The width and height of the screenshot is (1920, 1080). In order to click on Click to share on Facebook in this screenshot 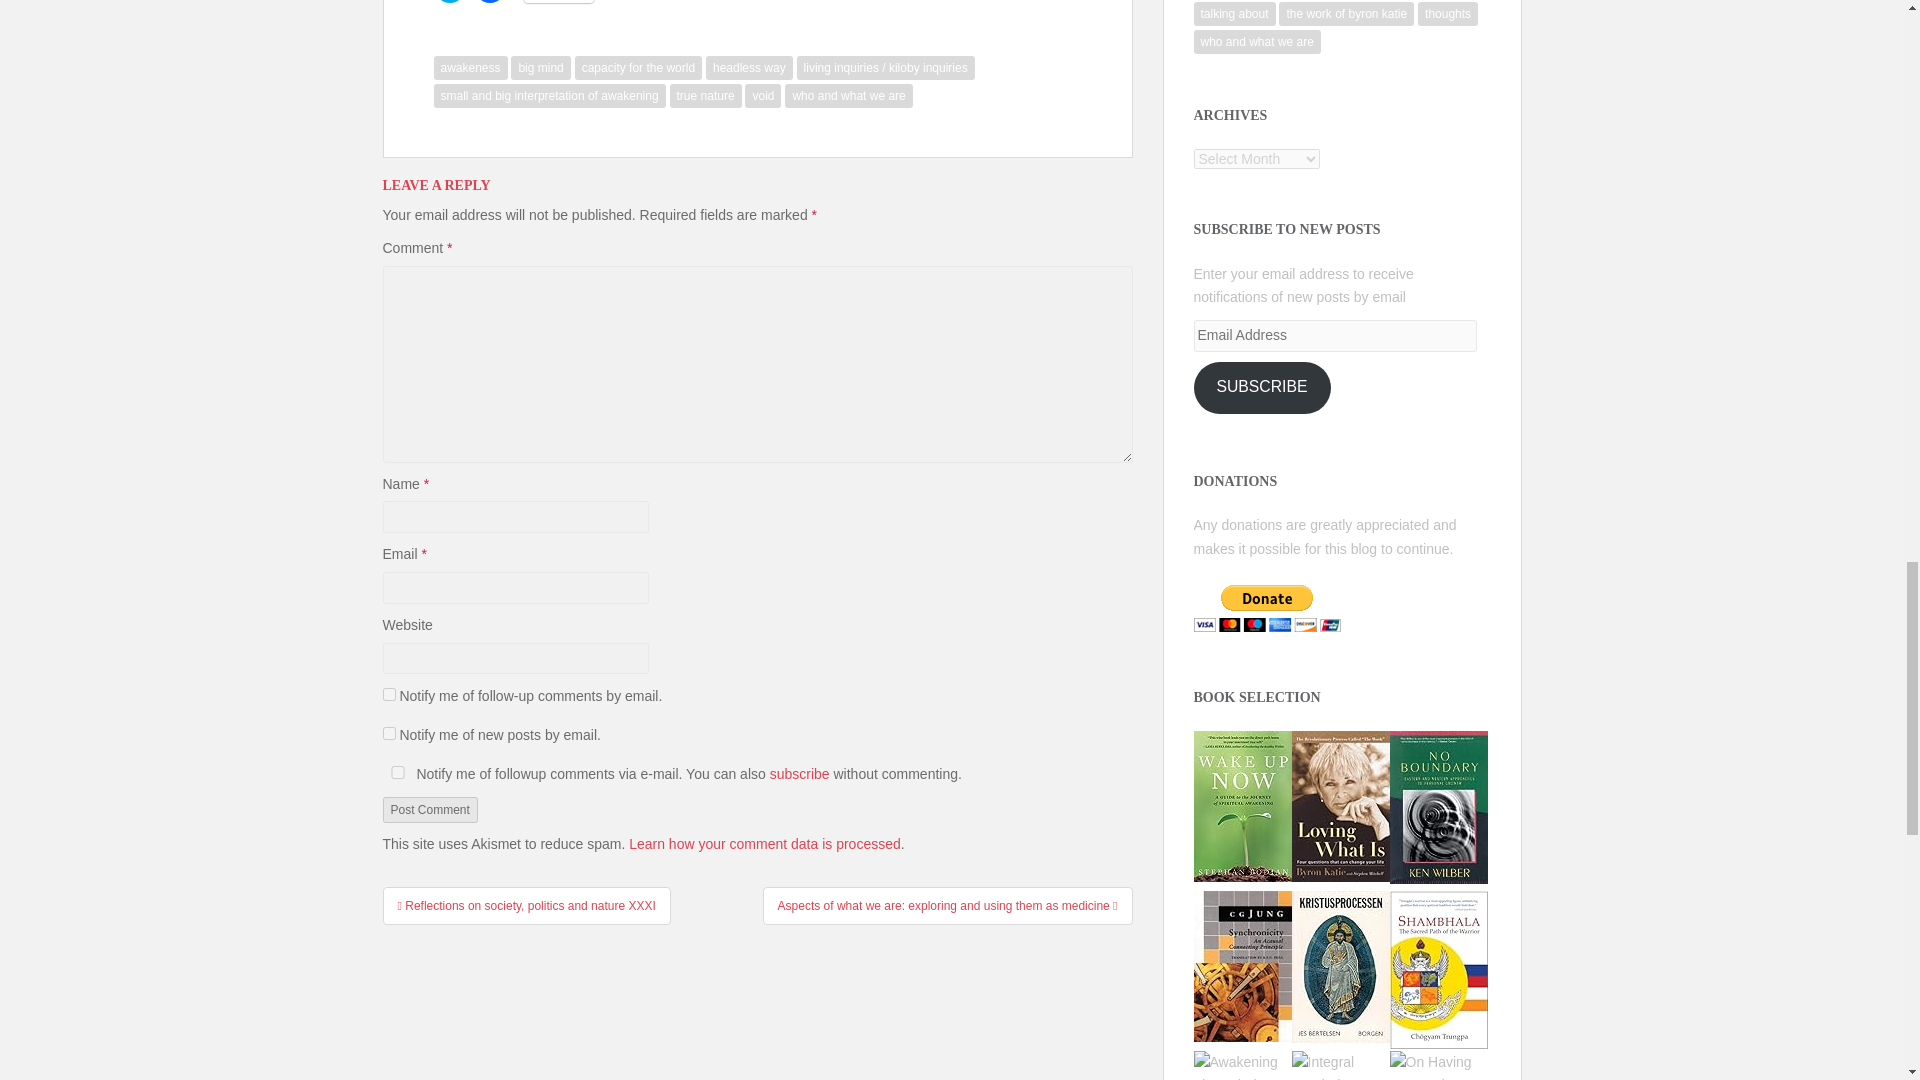, I will do `click(490, 2)`.